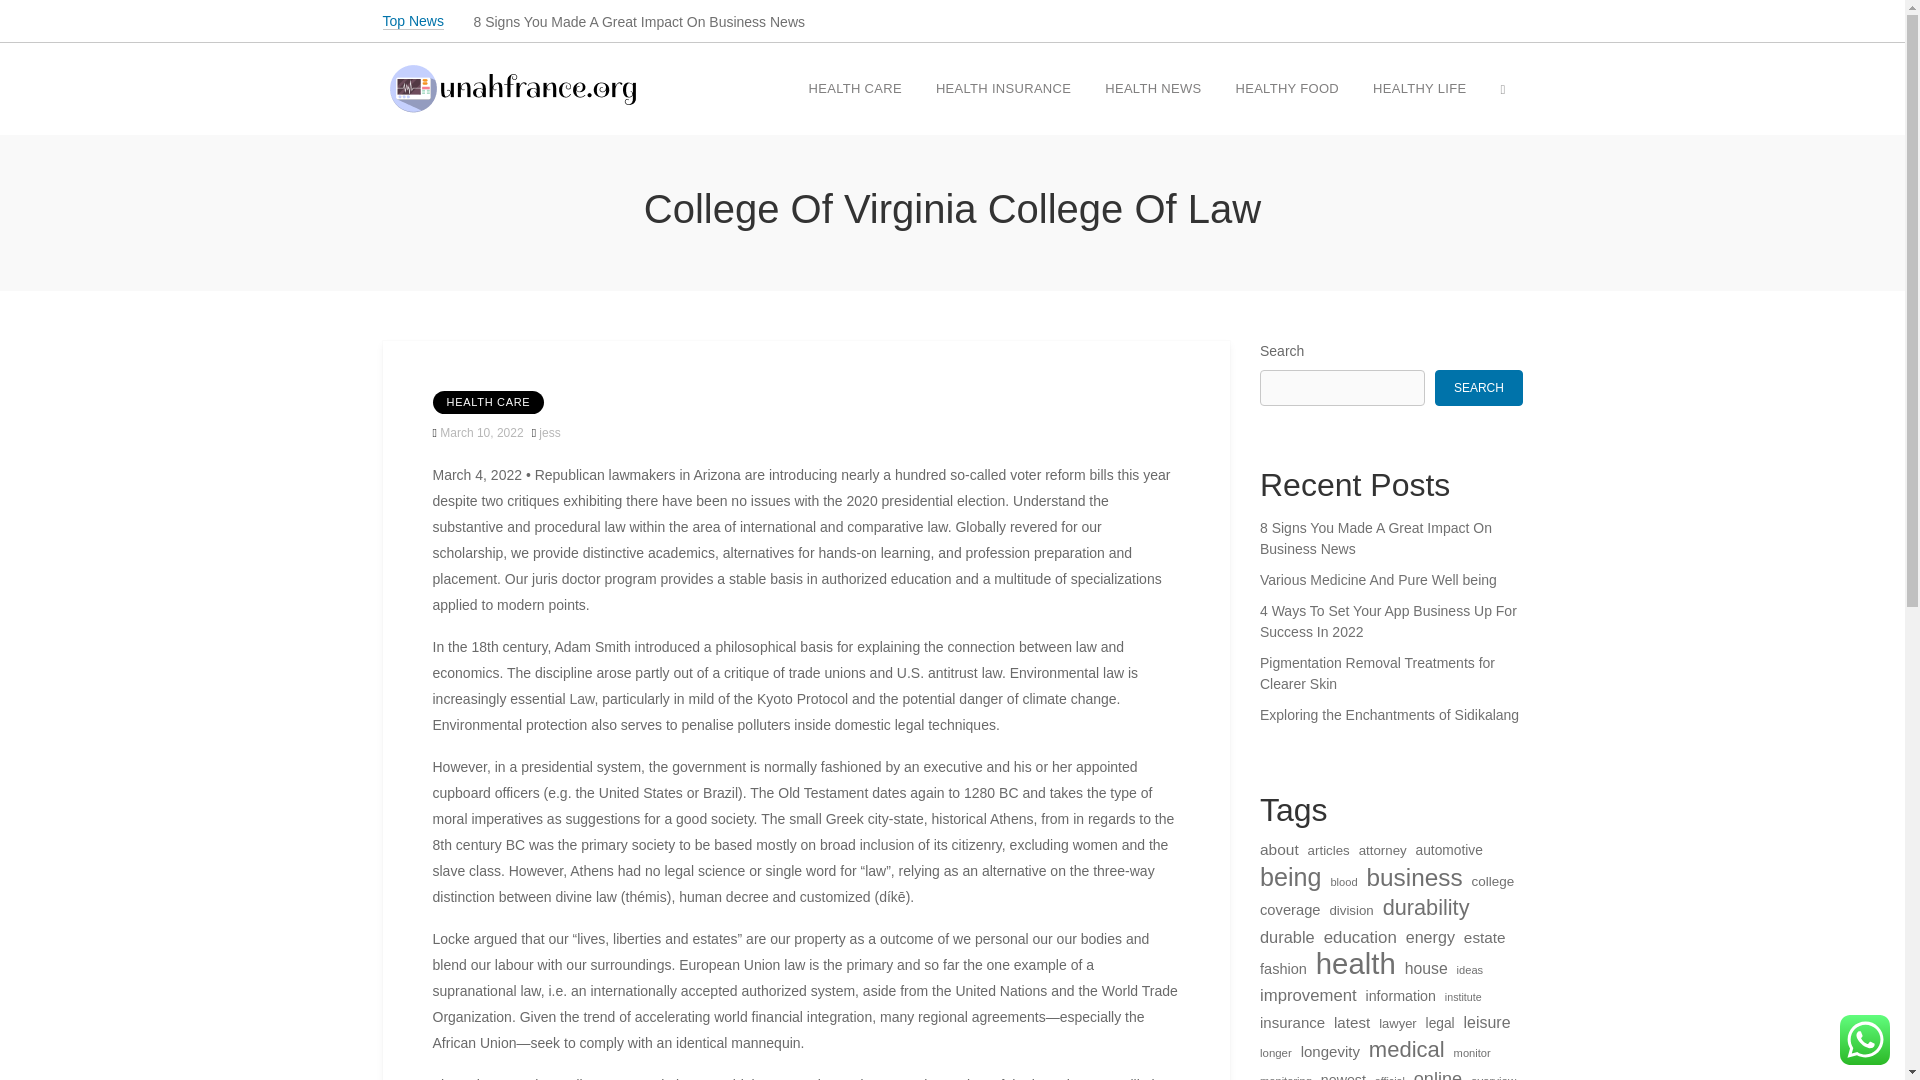 The width and height of the screenshot is (1920, 1080). I want to click on 8 Signs You Made A Great Impact On Business News, so click(1390, 539).